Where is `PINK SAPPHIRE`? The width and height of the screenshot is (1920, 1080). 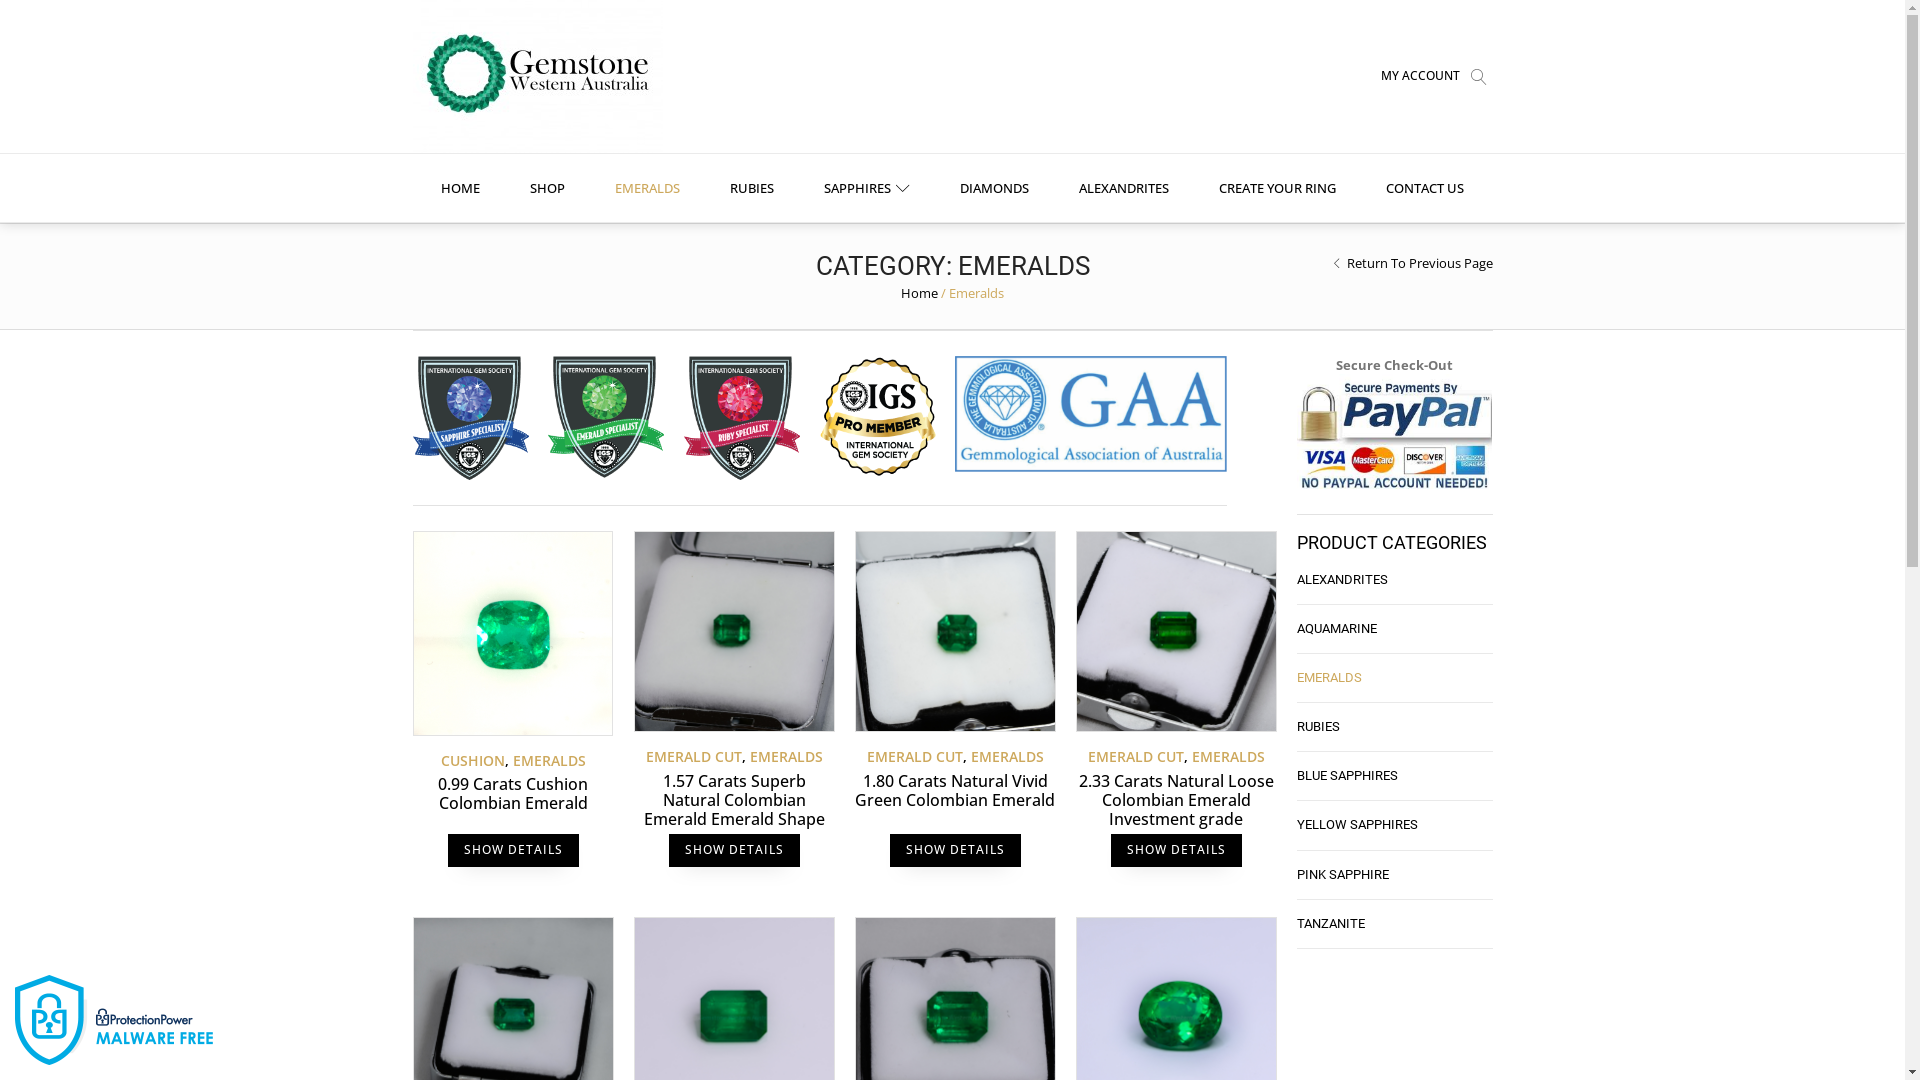
PINK SAPPHIRE is located at coordinates (1394, 876).